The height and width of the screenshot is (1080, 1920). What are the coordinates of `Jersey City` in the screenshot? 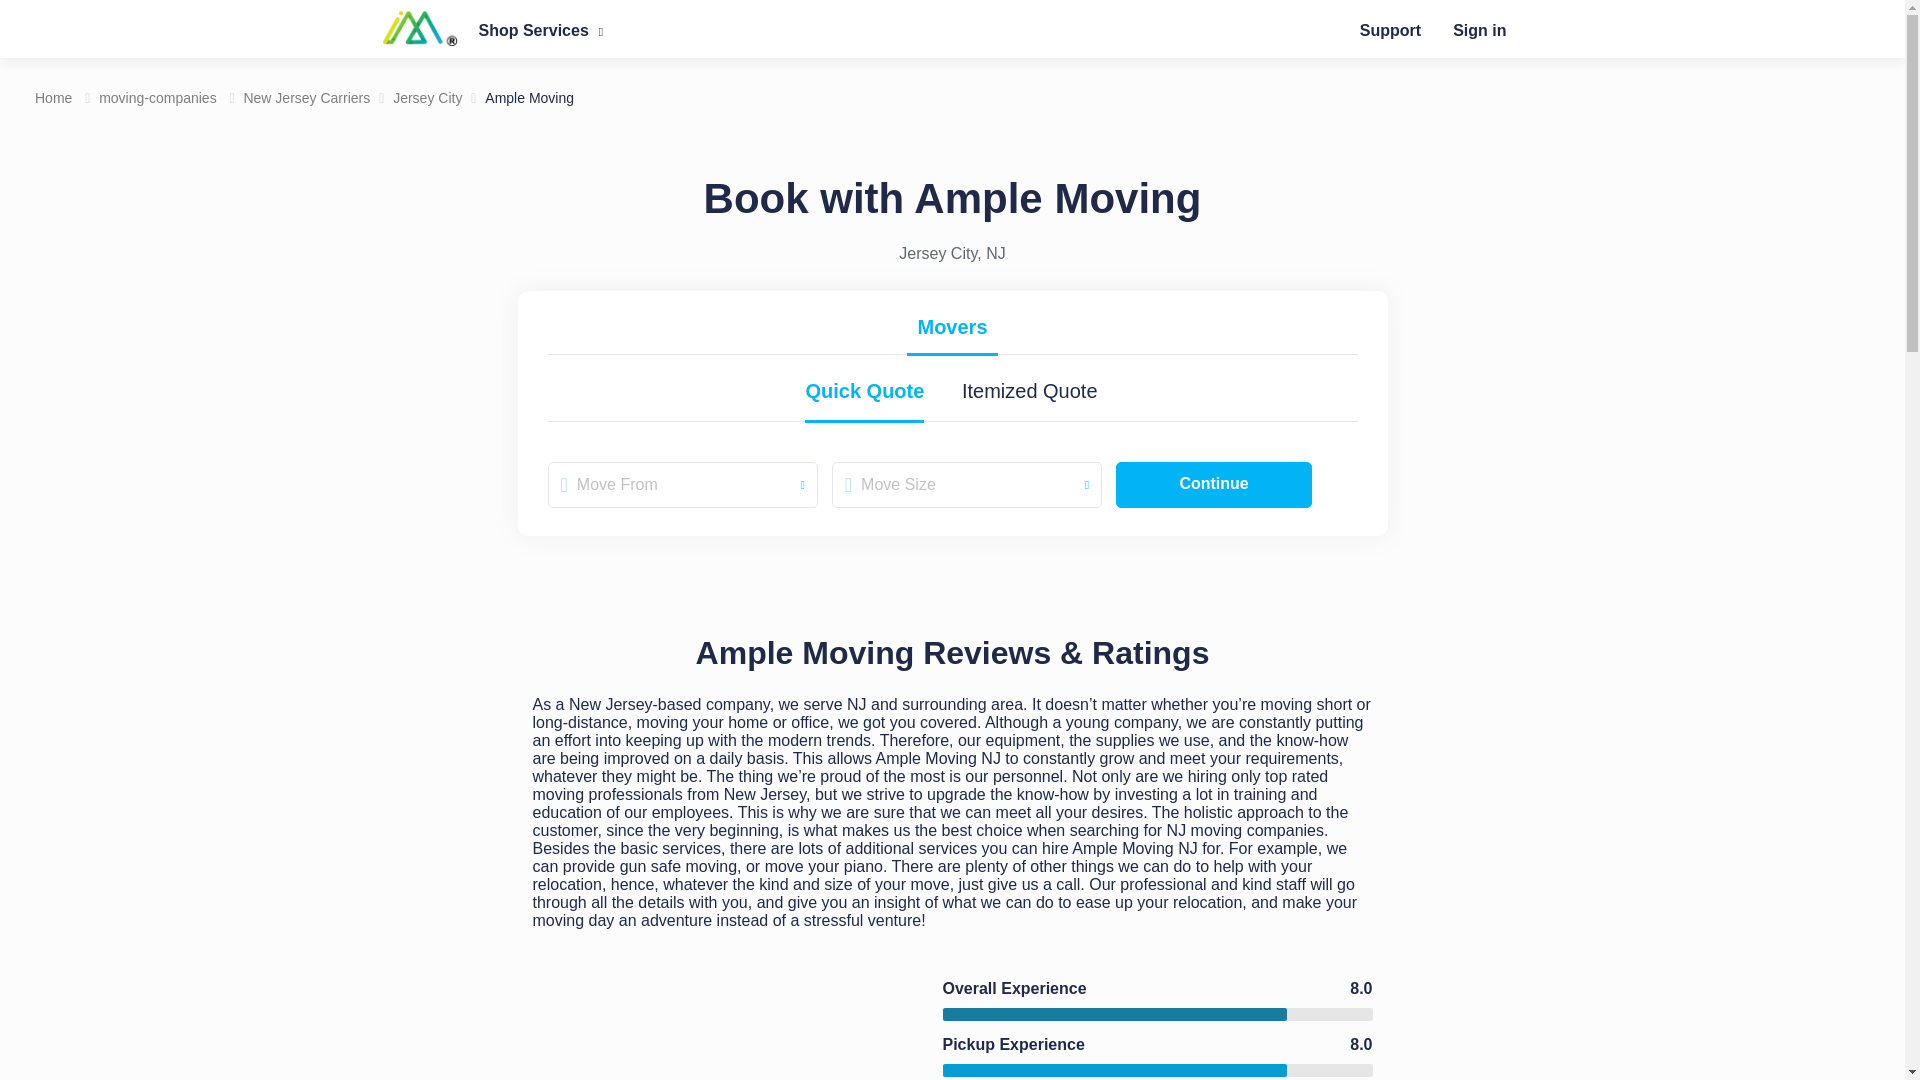 It's located at (428, 97).